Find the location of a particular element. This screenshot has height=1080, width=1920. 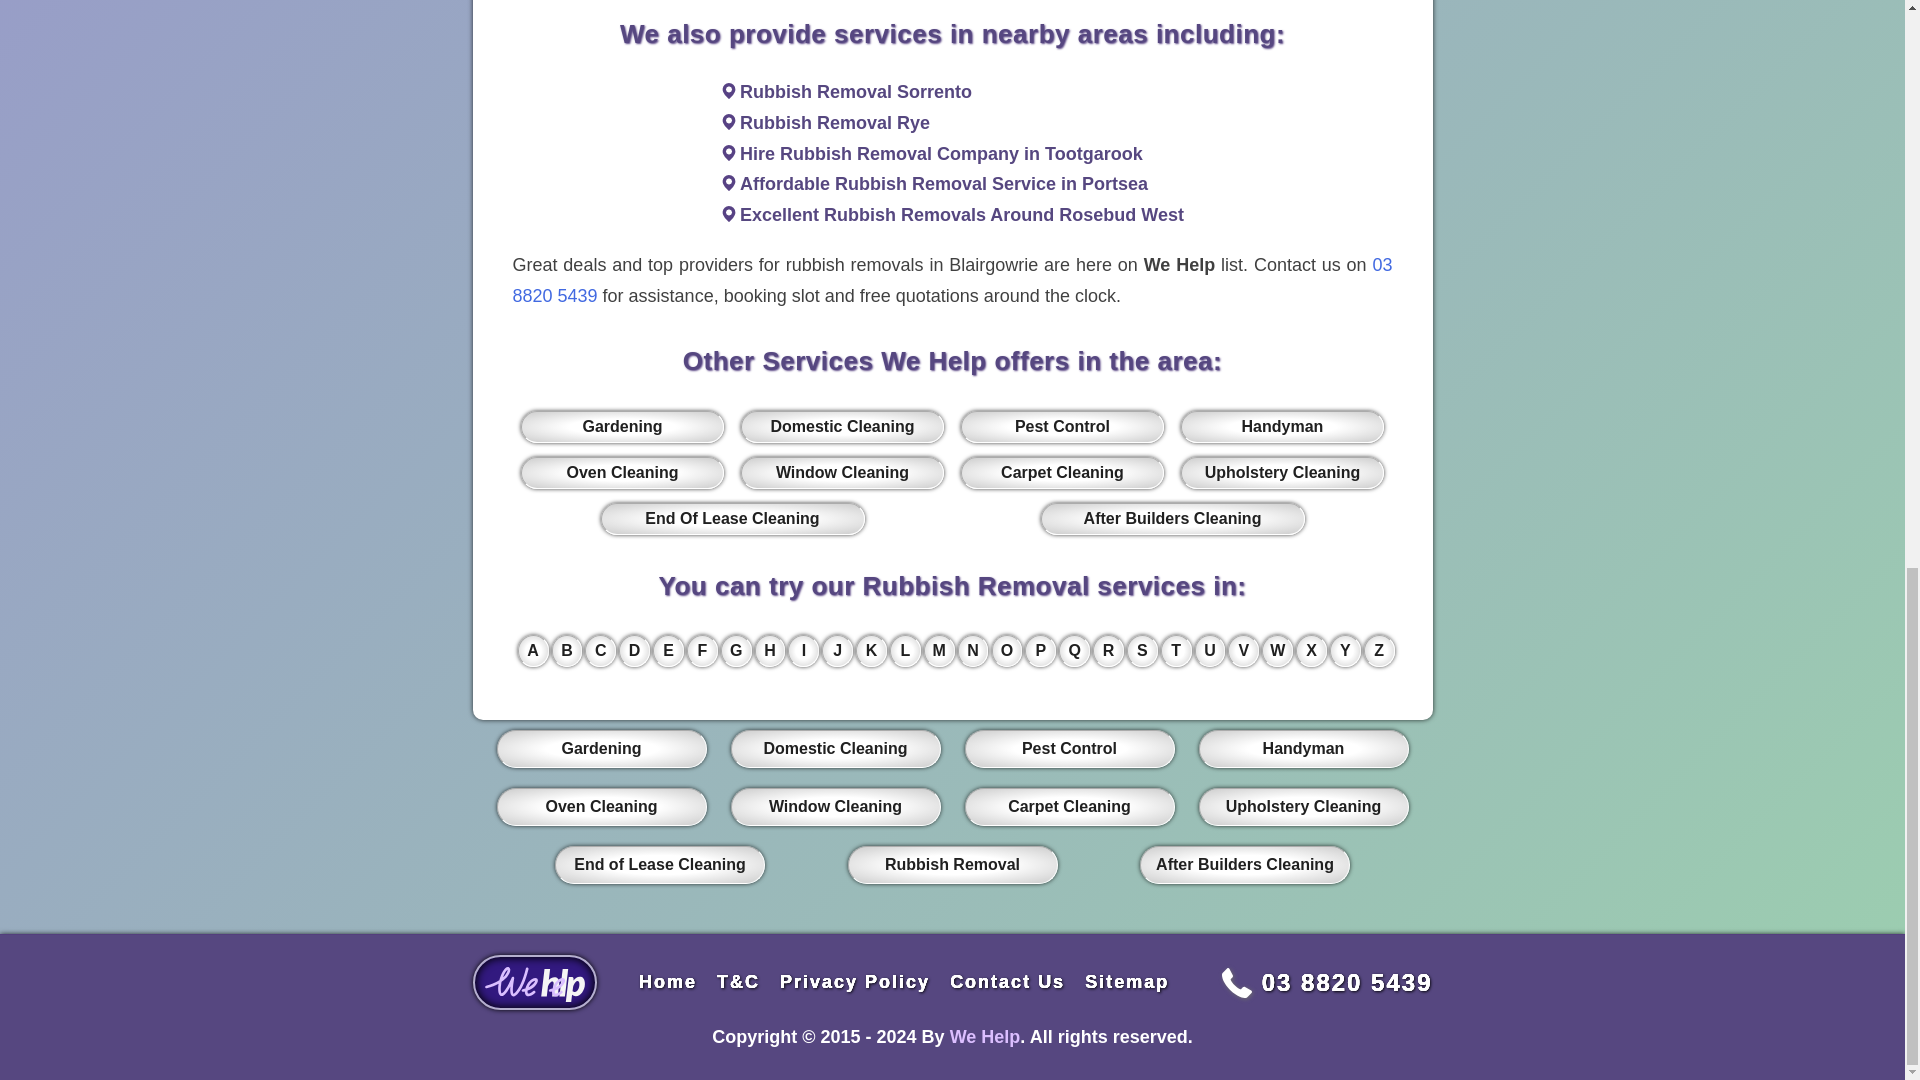

End Of Lease Cleaning is located at coordinates (732, 518).